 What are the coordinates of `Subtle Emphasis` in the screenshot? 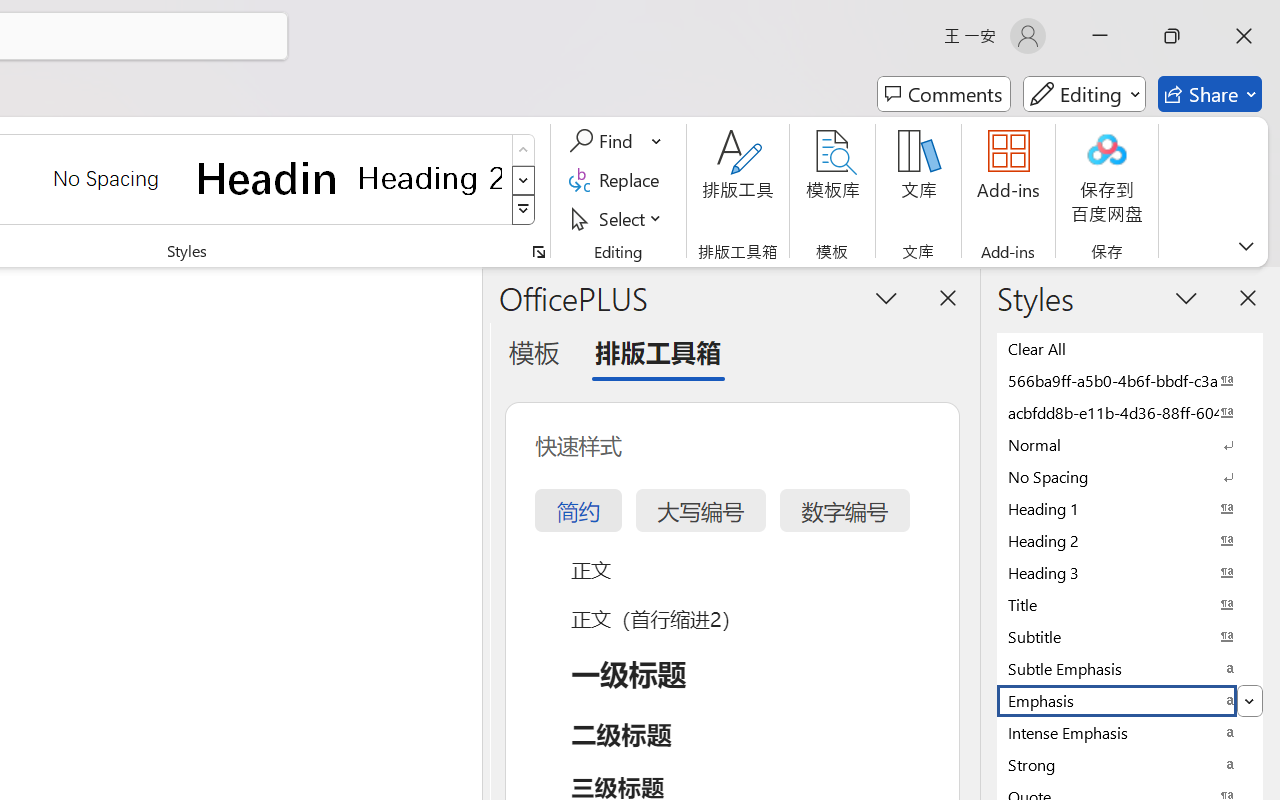 It's located at (1130, 668).